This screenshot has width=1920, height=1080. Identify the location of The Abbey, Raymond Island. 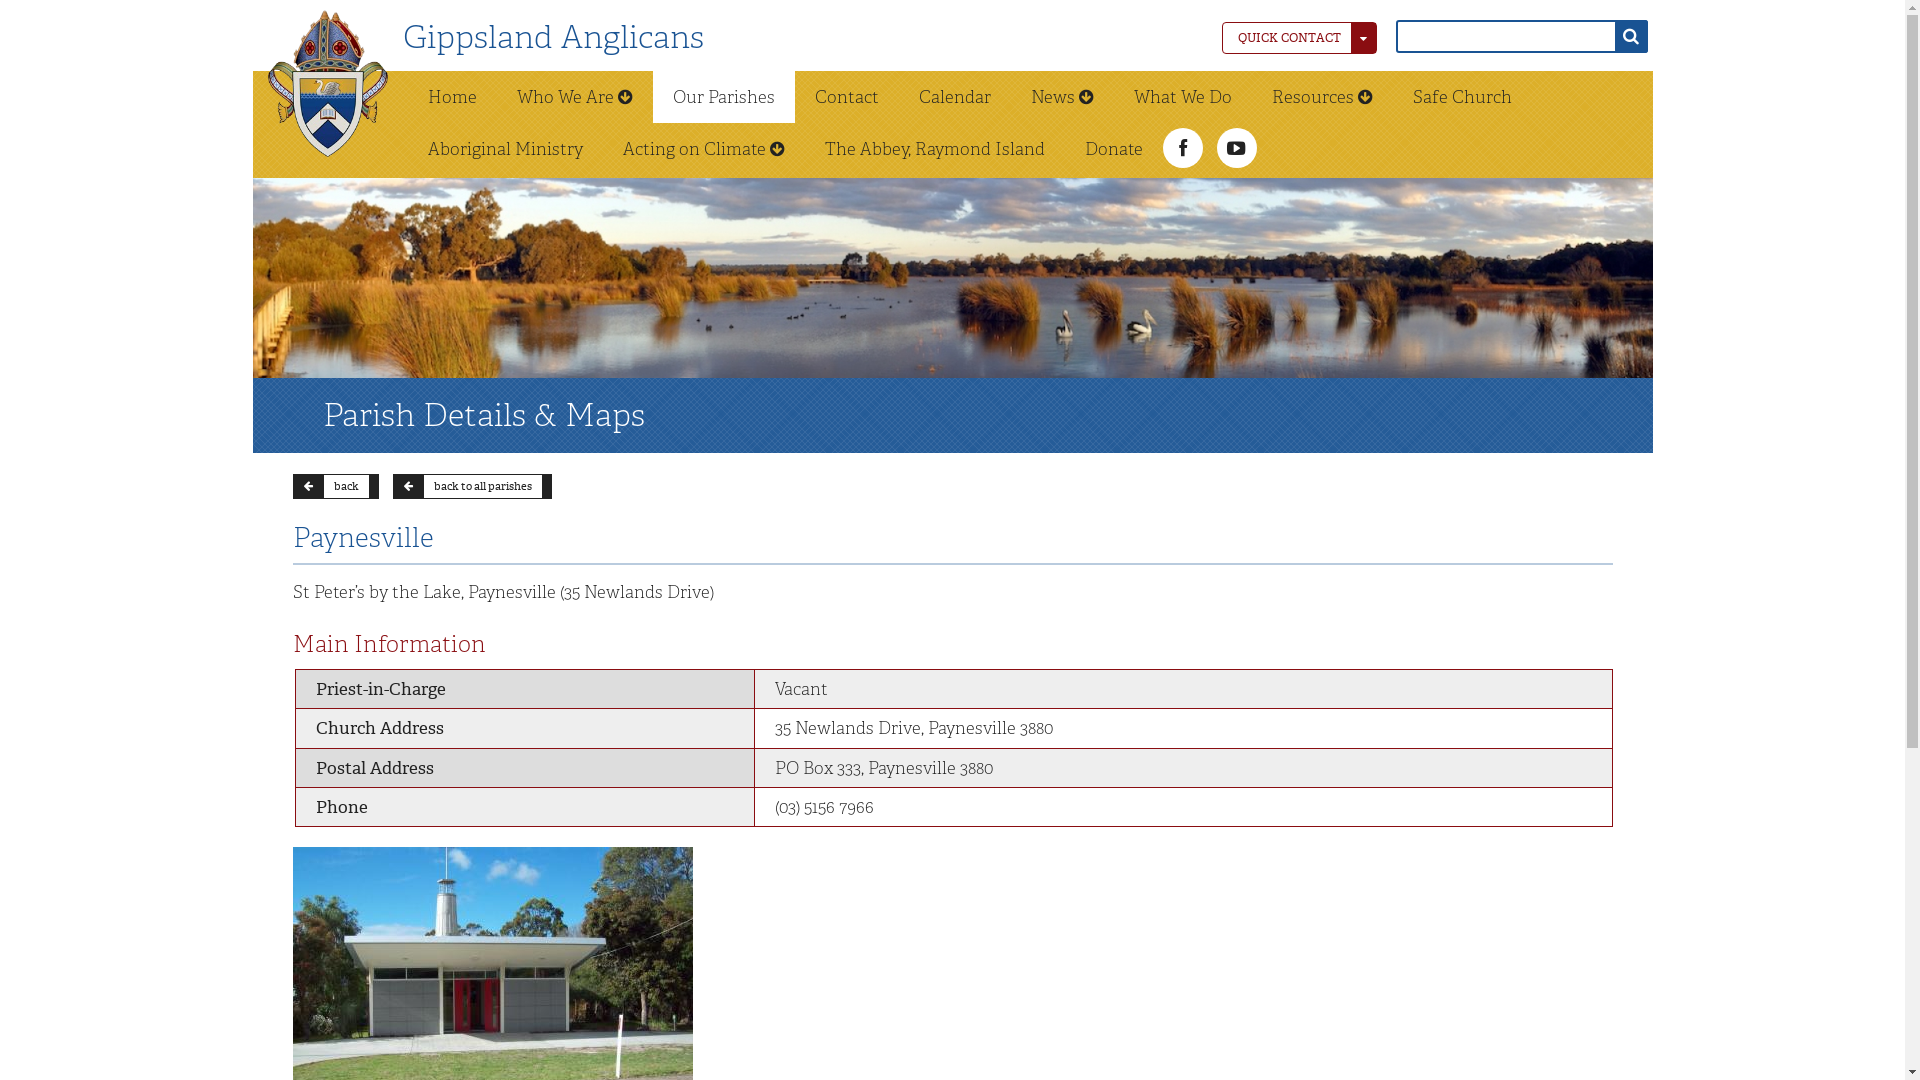
(934, 149).